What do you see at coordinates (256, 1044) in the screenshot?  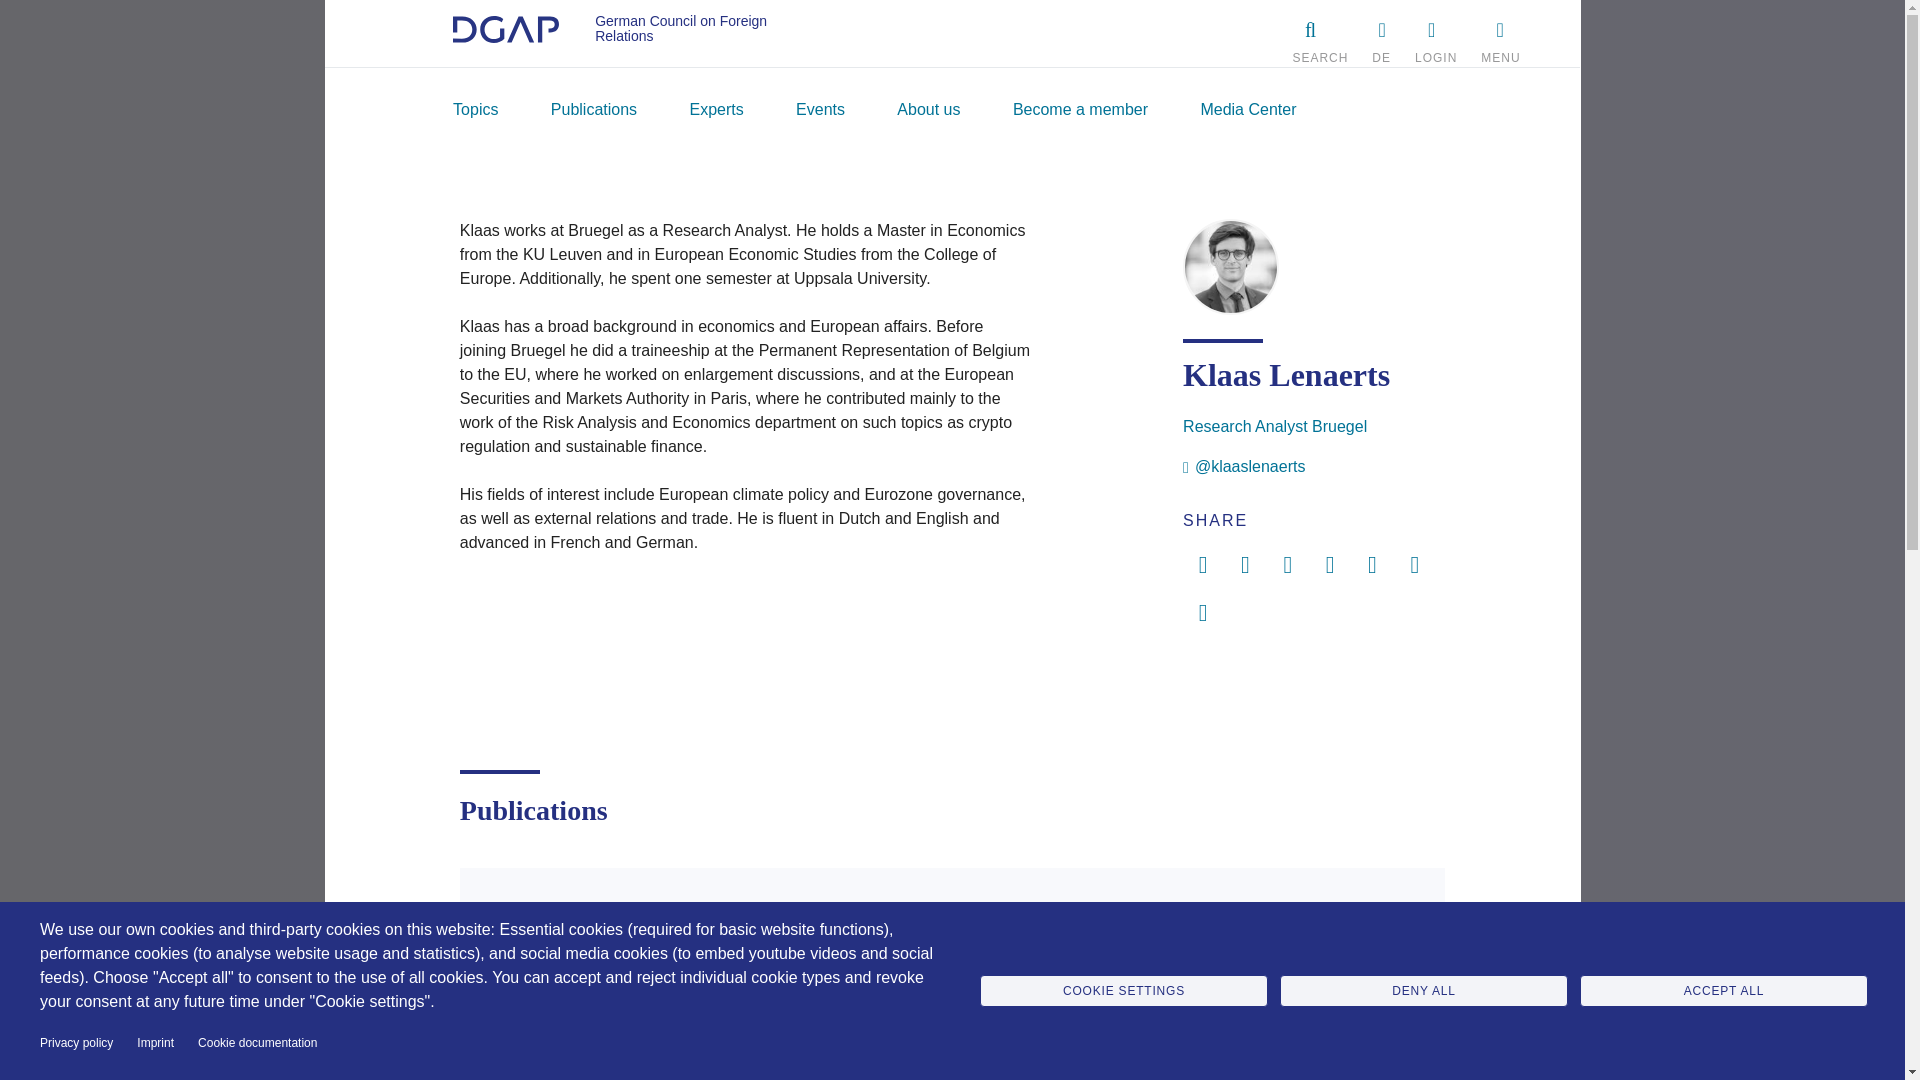 I see `Cookie documentation` at bounding box center [256, 1044].